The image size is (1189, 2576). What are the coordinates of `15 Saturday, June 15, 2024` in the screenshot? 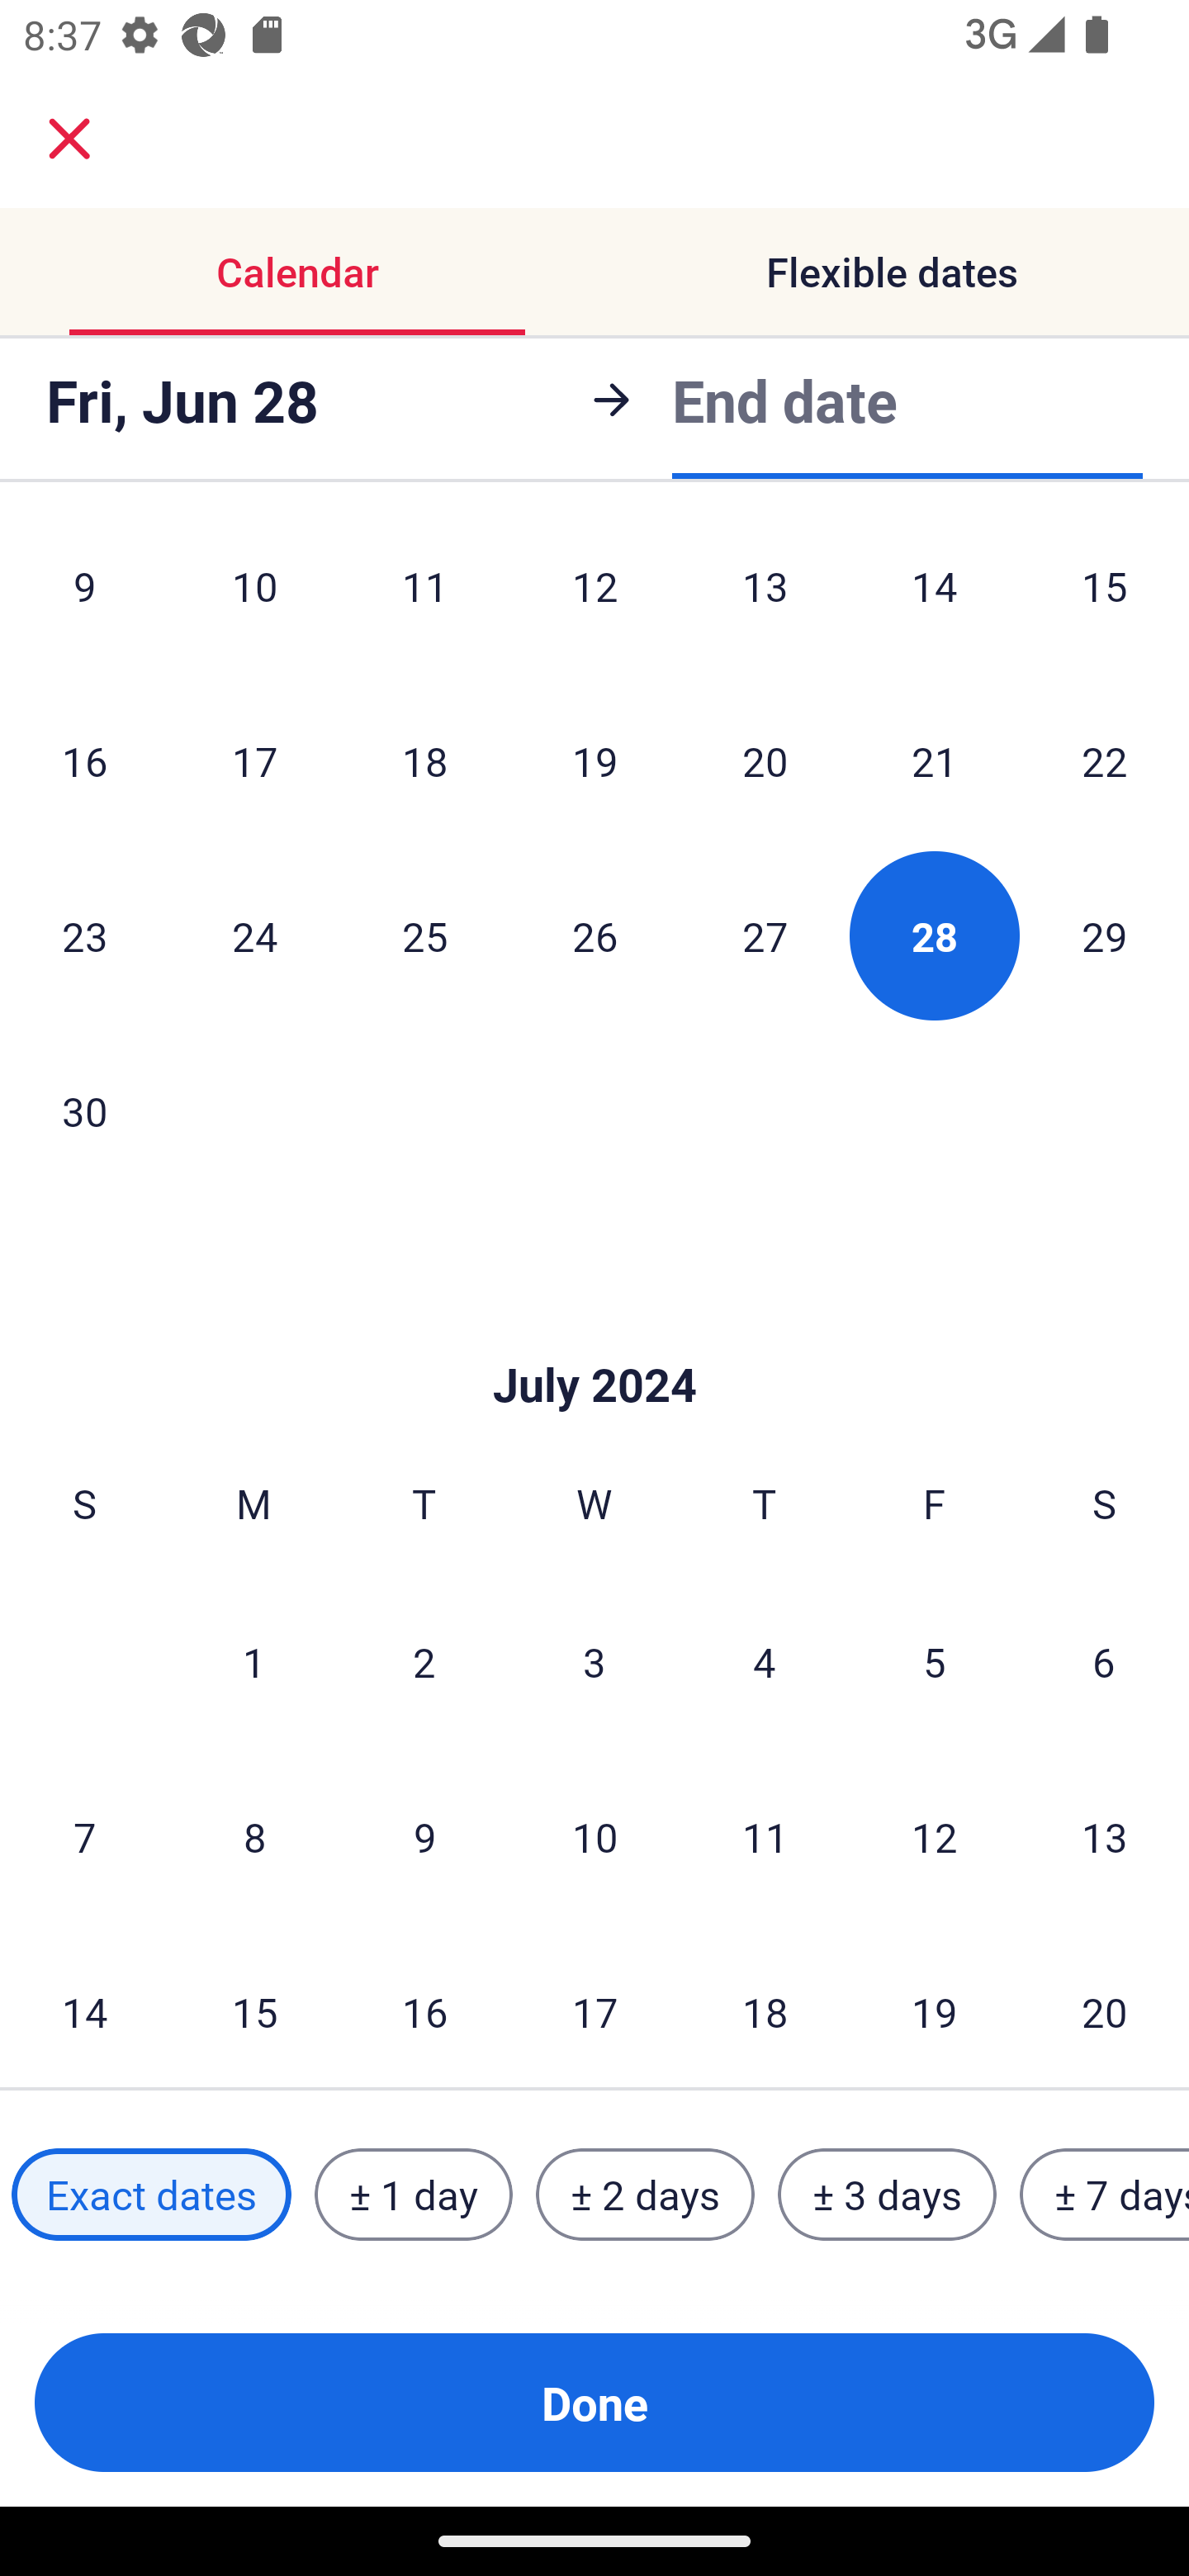 It's located at (1105, 599).